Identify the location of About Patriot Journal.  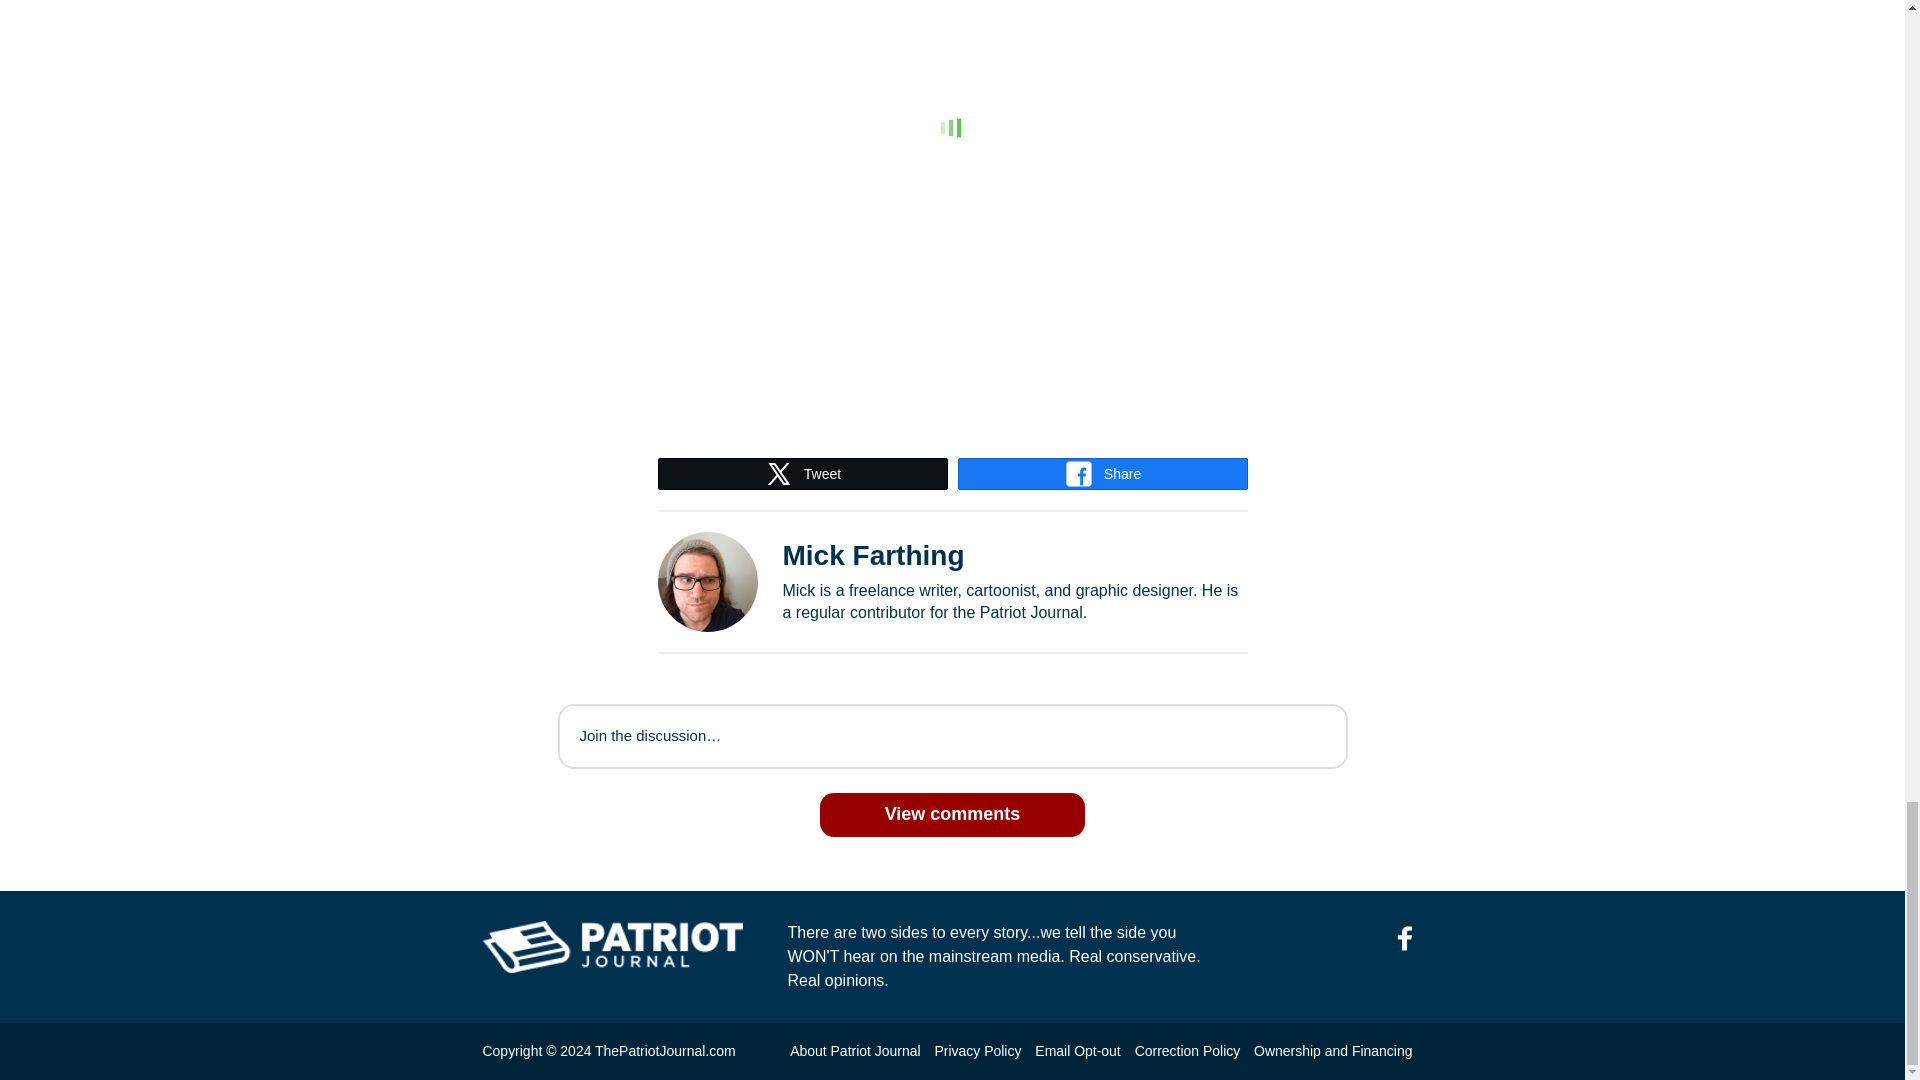
(854, 1051).